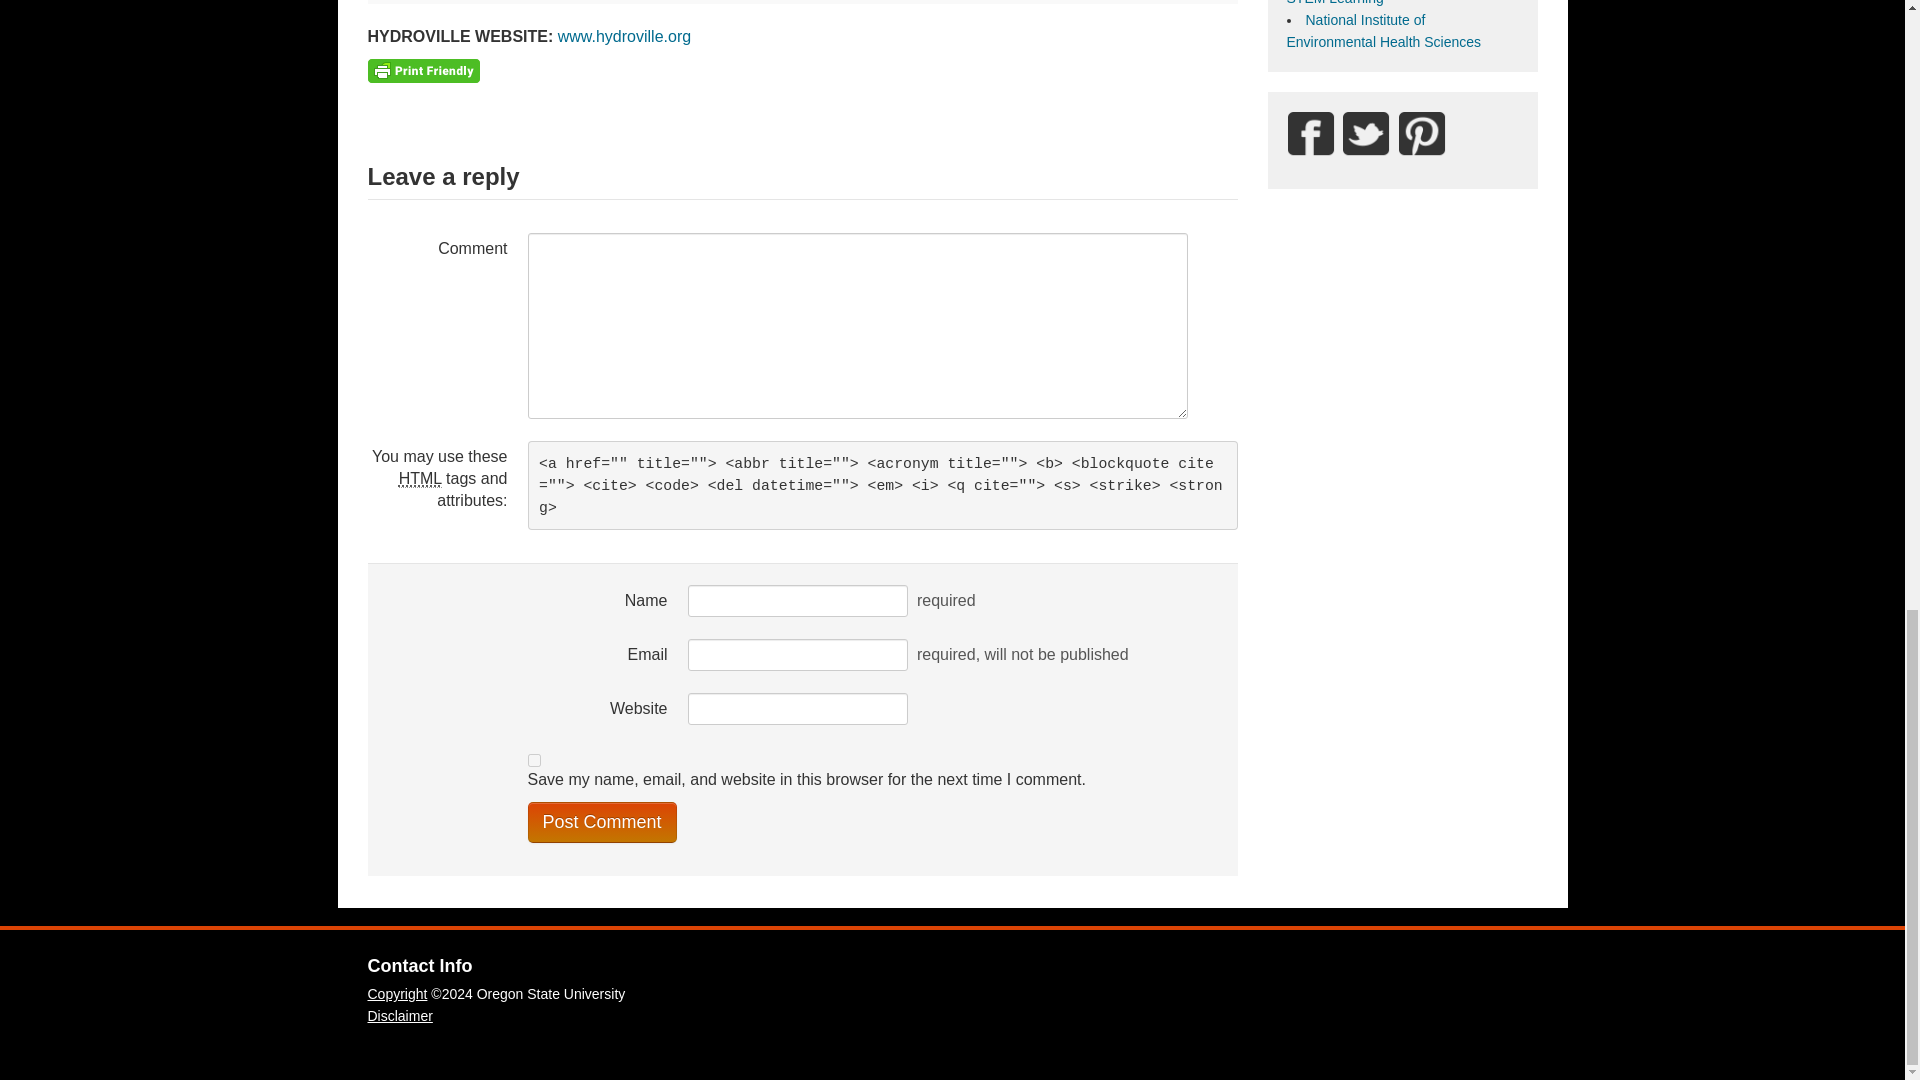  What do you see at coordinates (1310, 134) in the screenshot?
I see `EHSC on Facebook` at bounding box center [1310, 134].